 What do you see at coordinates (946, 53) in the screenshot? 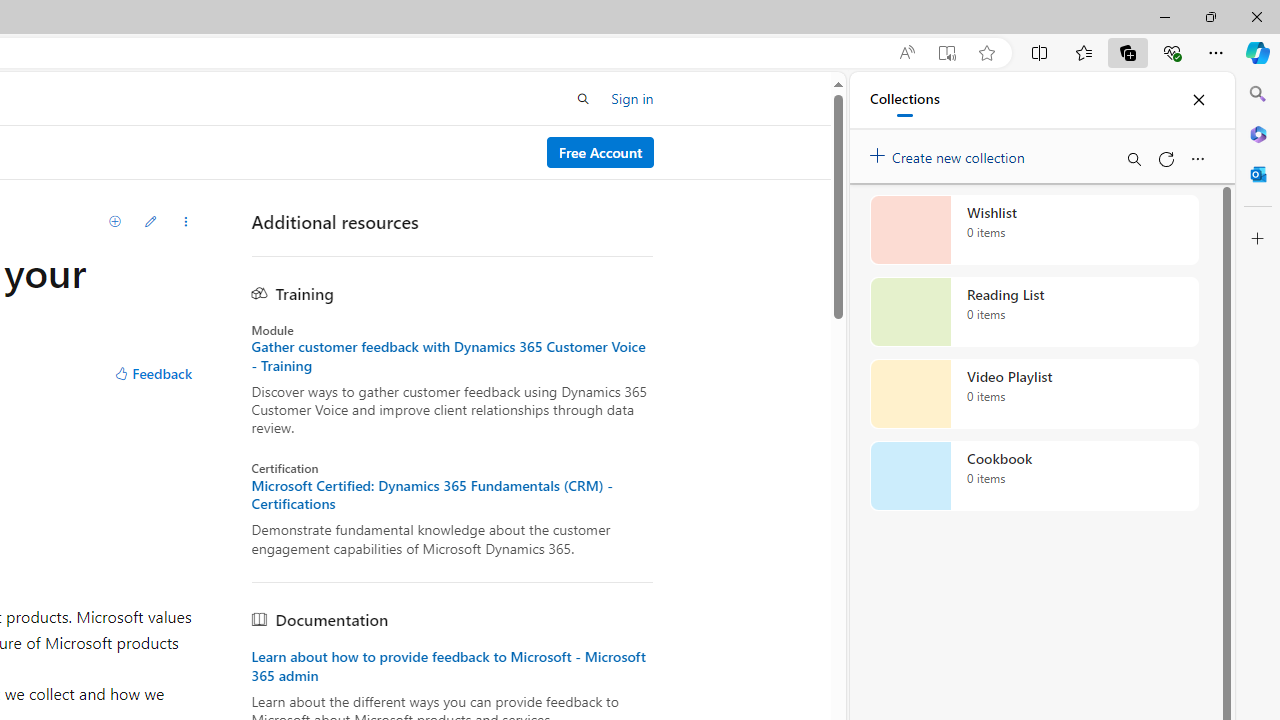
I see `Enter Immersive Reader (F9)` at bounding box center [946, 53].